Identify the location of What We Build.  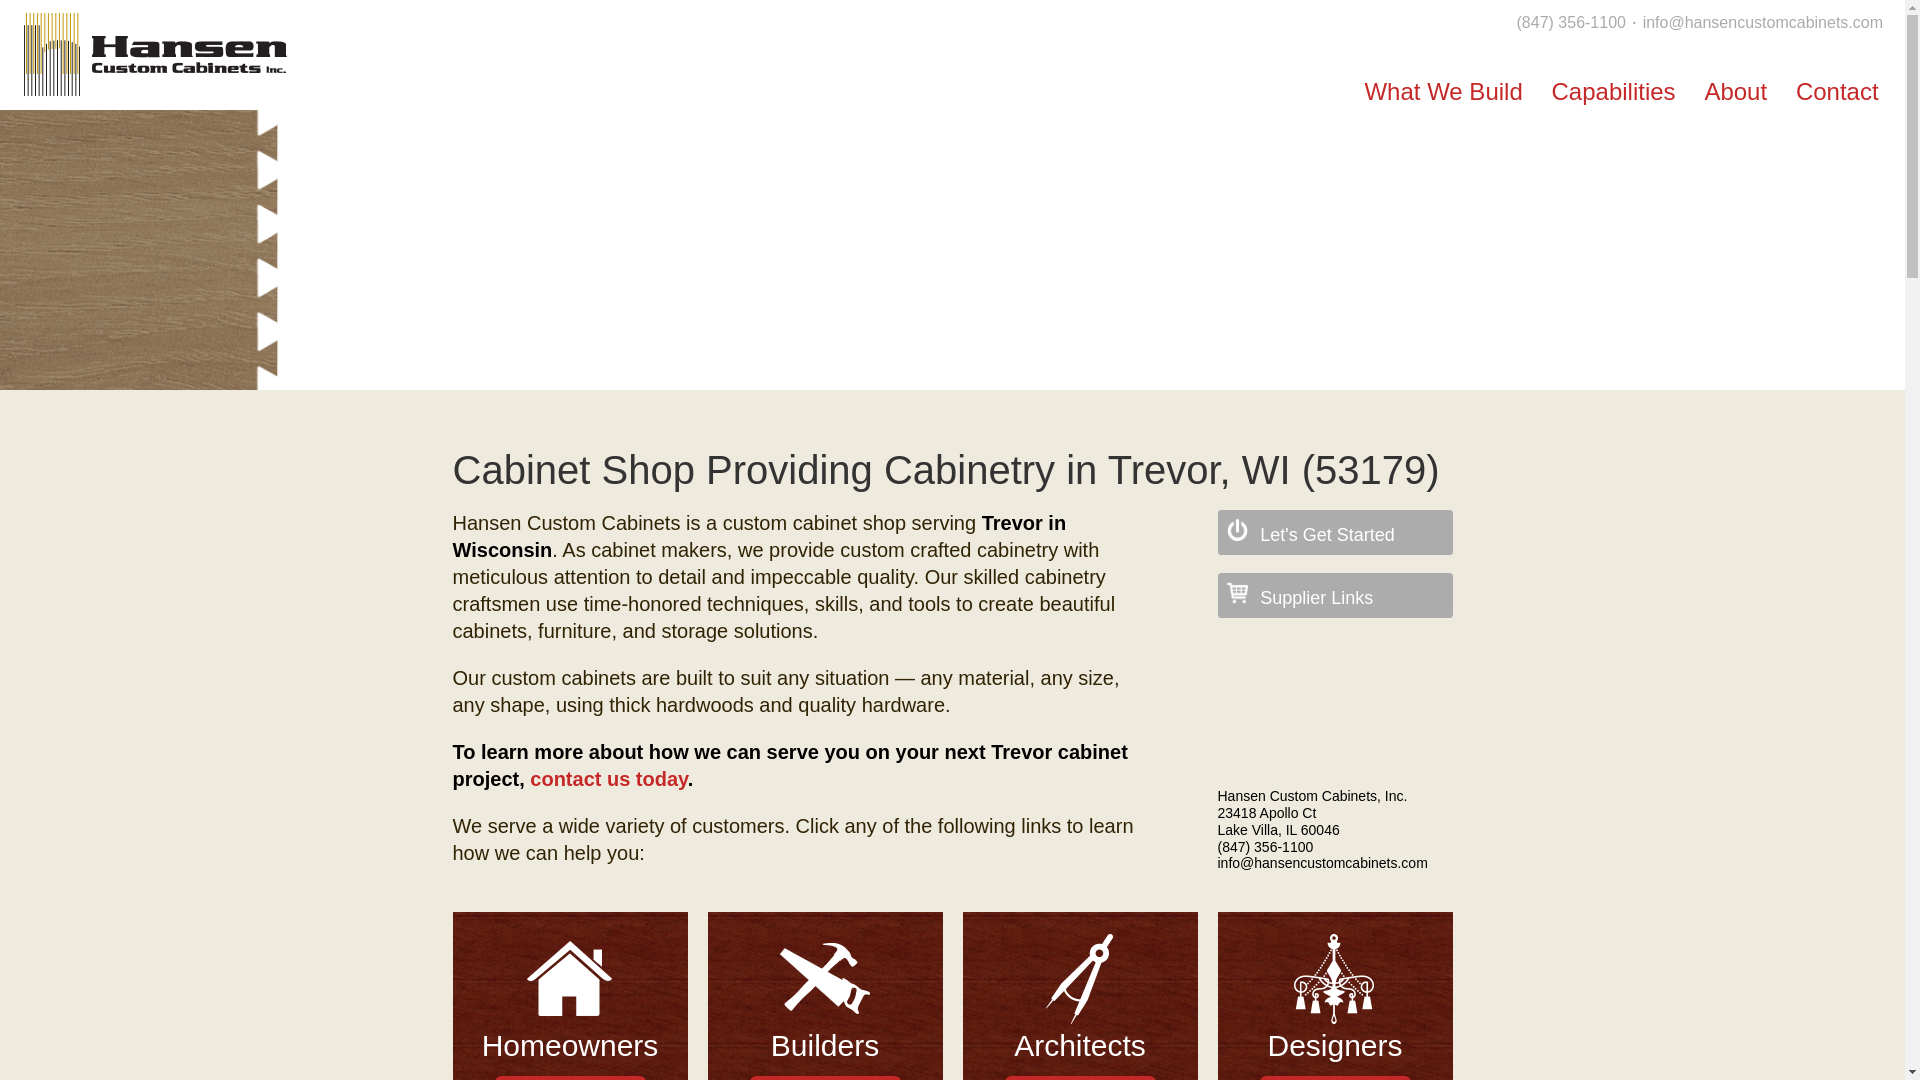
(1443, 87).